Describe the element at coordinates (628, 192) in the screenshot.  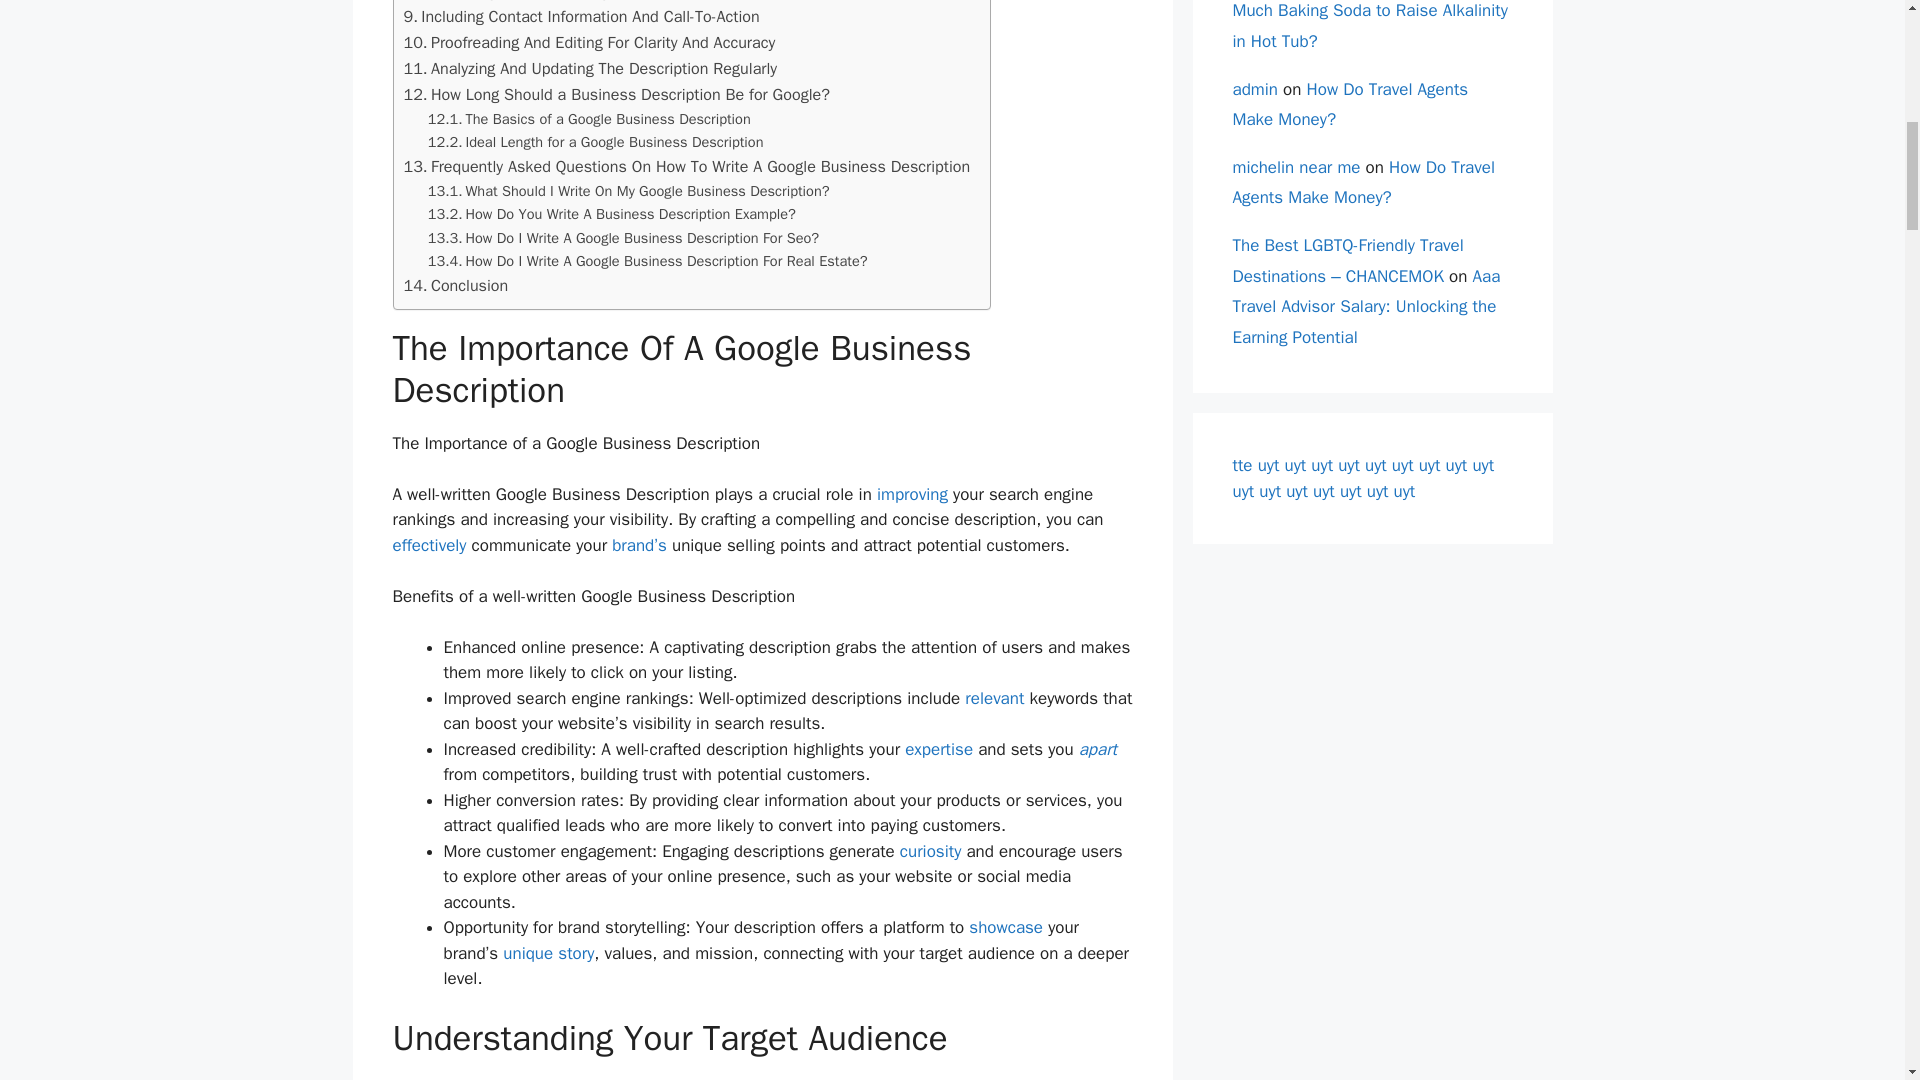
I see `What Should I Write On My Google Business Description?` at that location.